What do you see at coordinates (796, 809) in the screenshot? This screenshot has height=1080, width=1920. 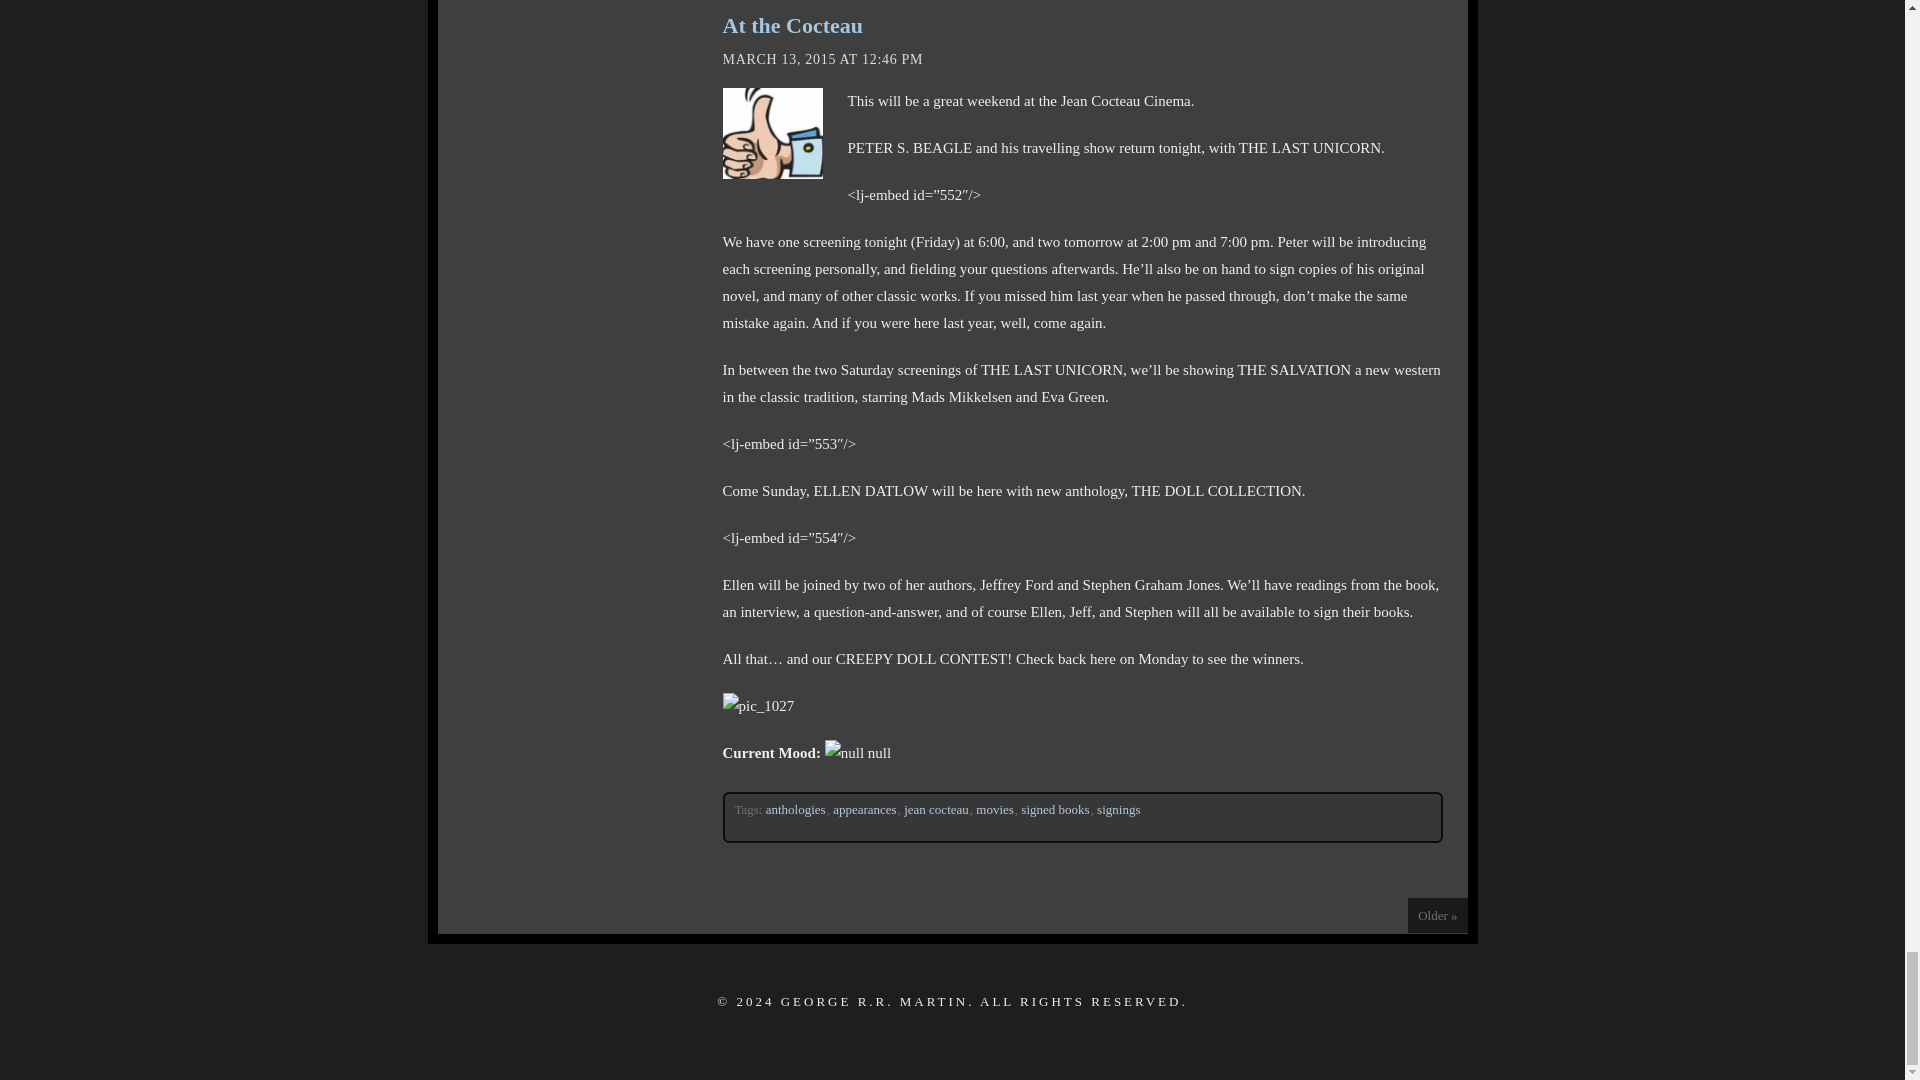 I see `anthologies` at bounding box center [796, 809].